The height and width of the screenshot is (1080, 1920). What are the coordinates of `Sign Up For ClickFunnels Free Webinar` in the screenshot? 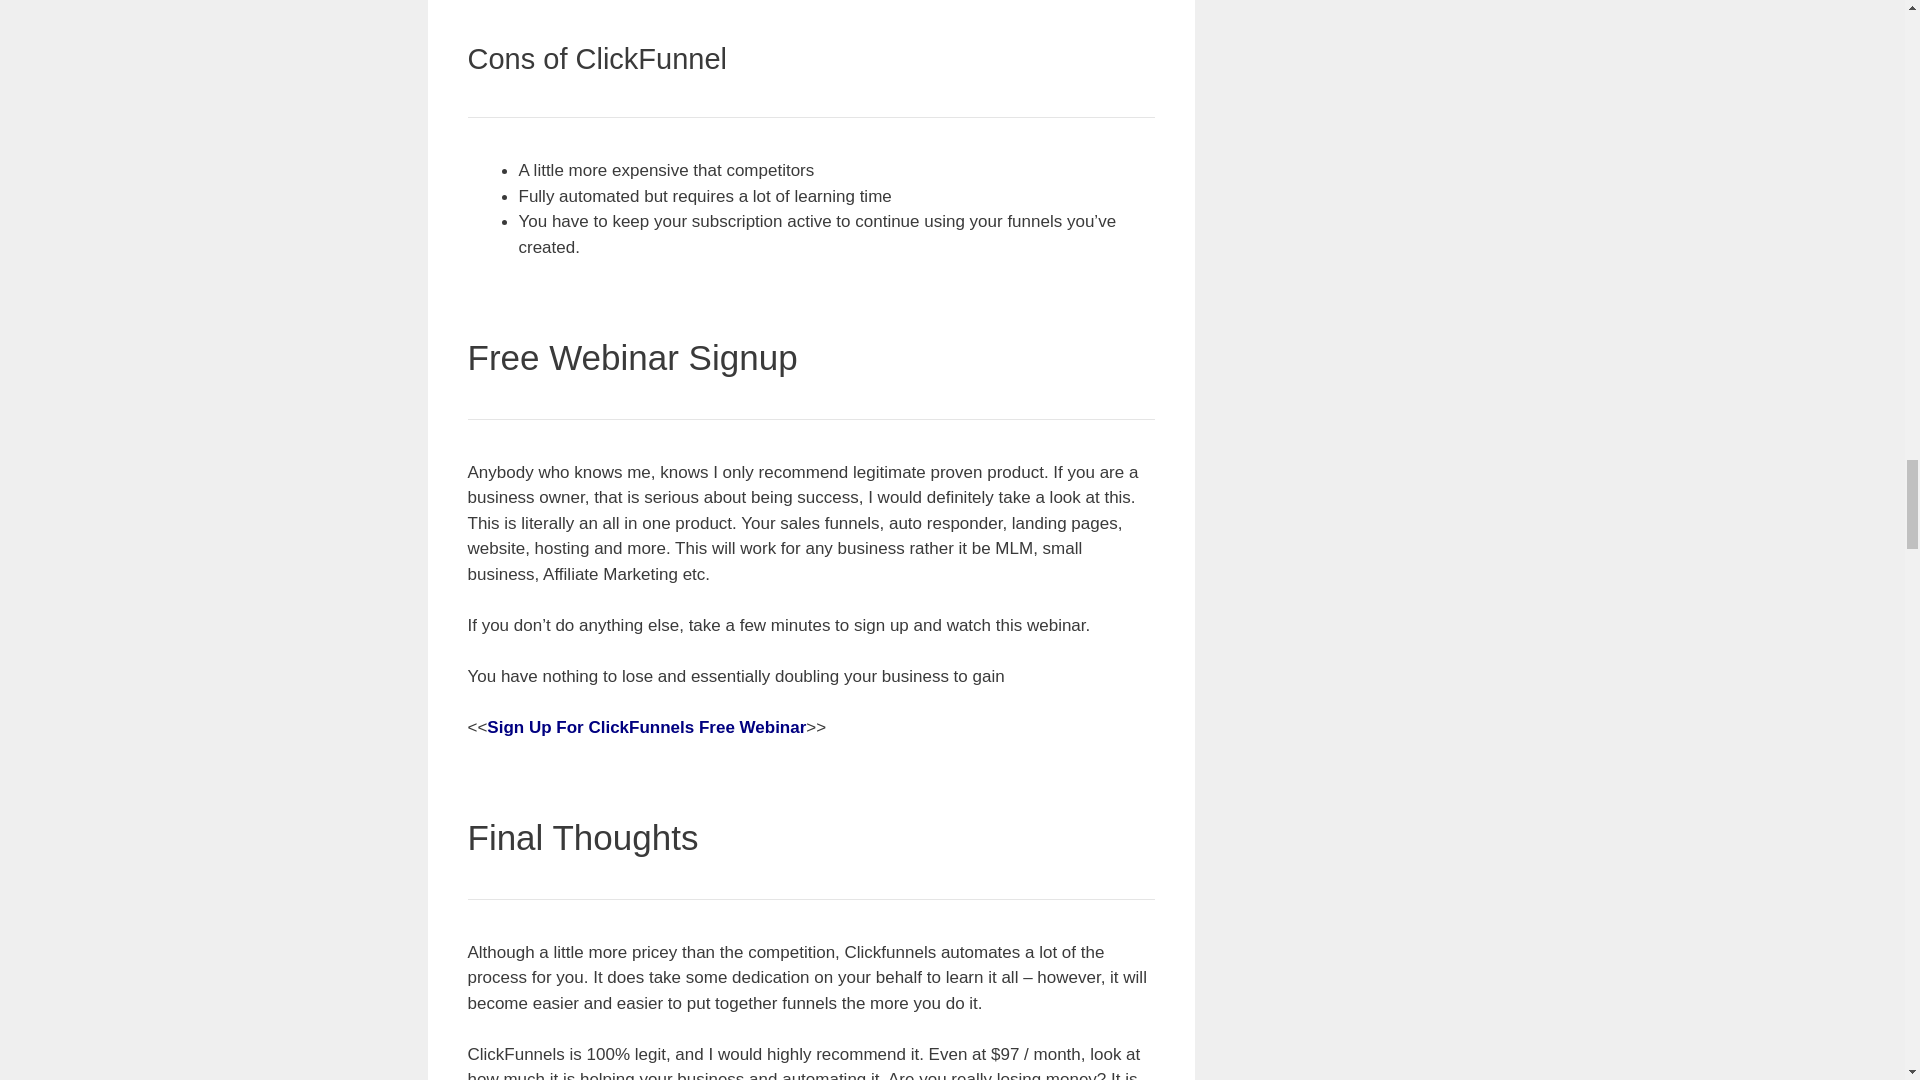 It's located at (646, 727).